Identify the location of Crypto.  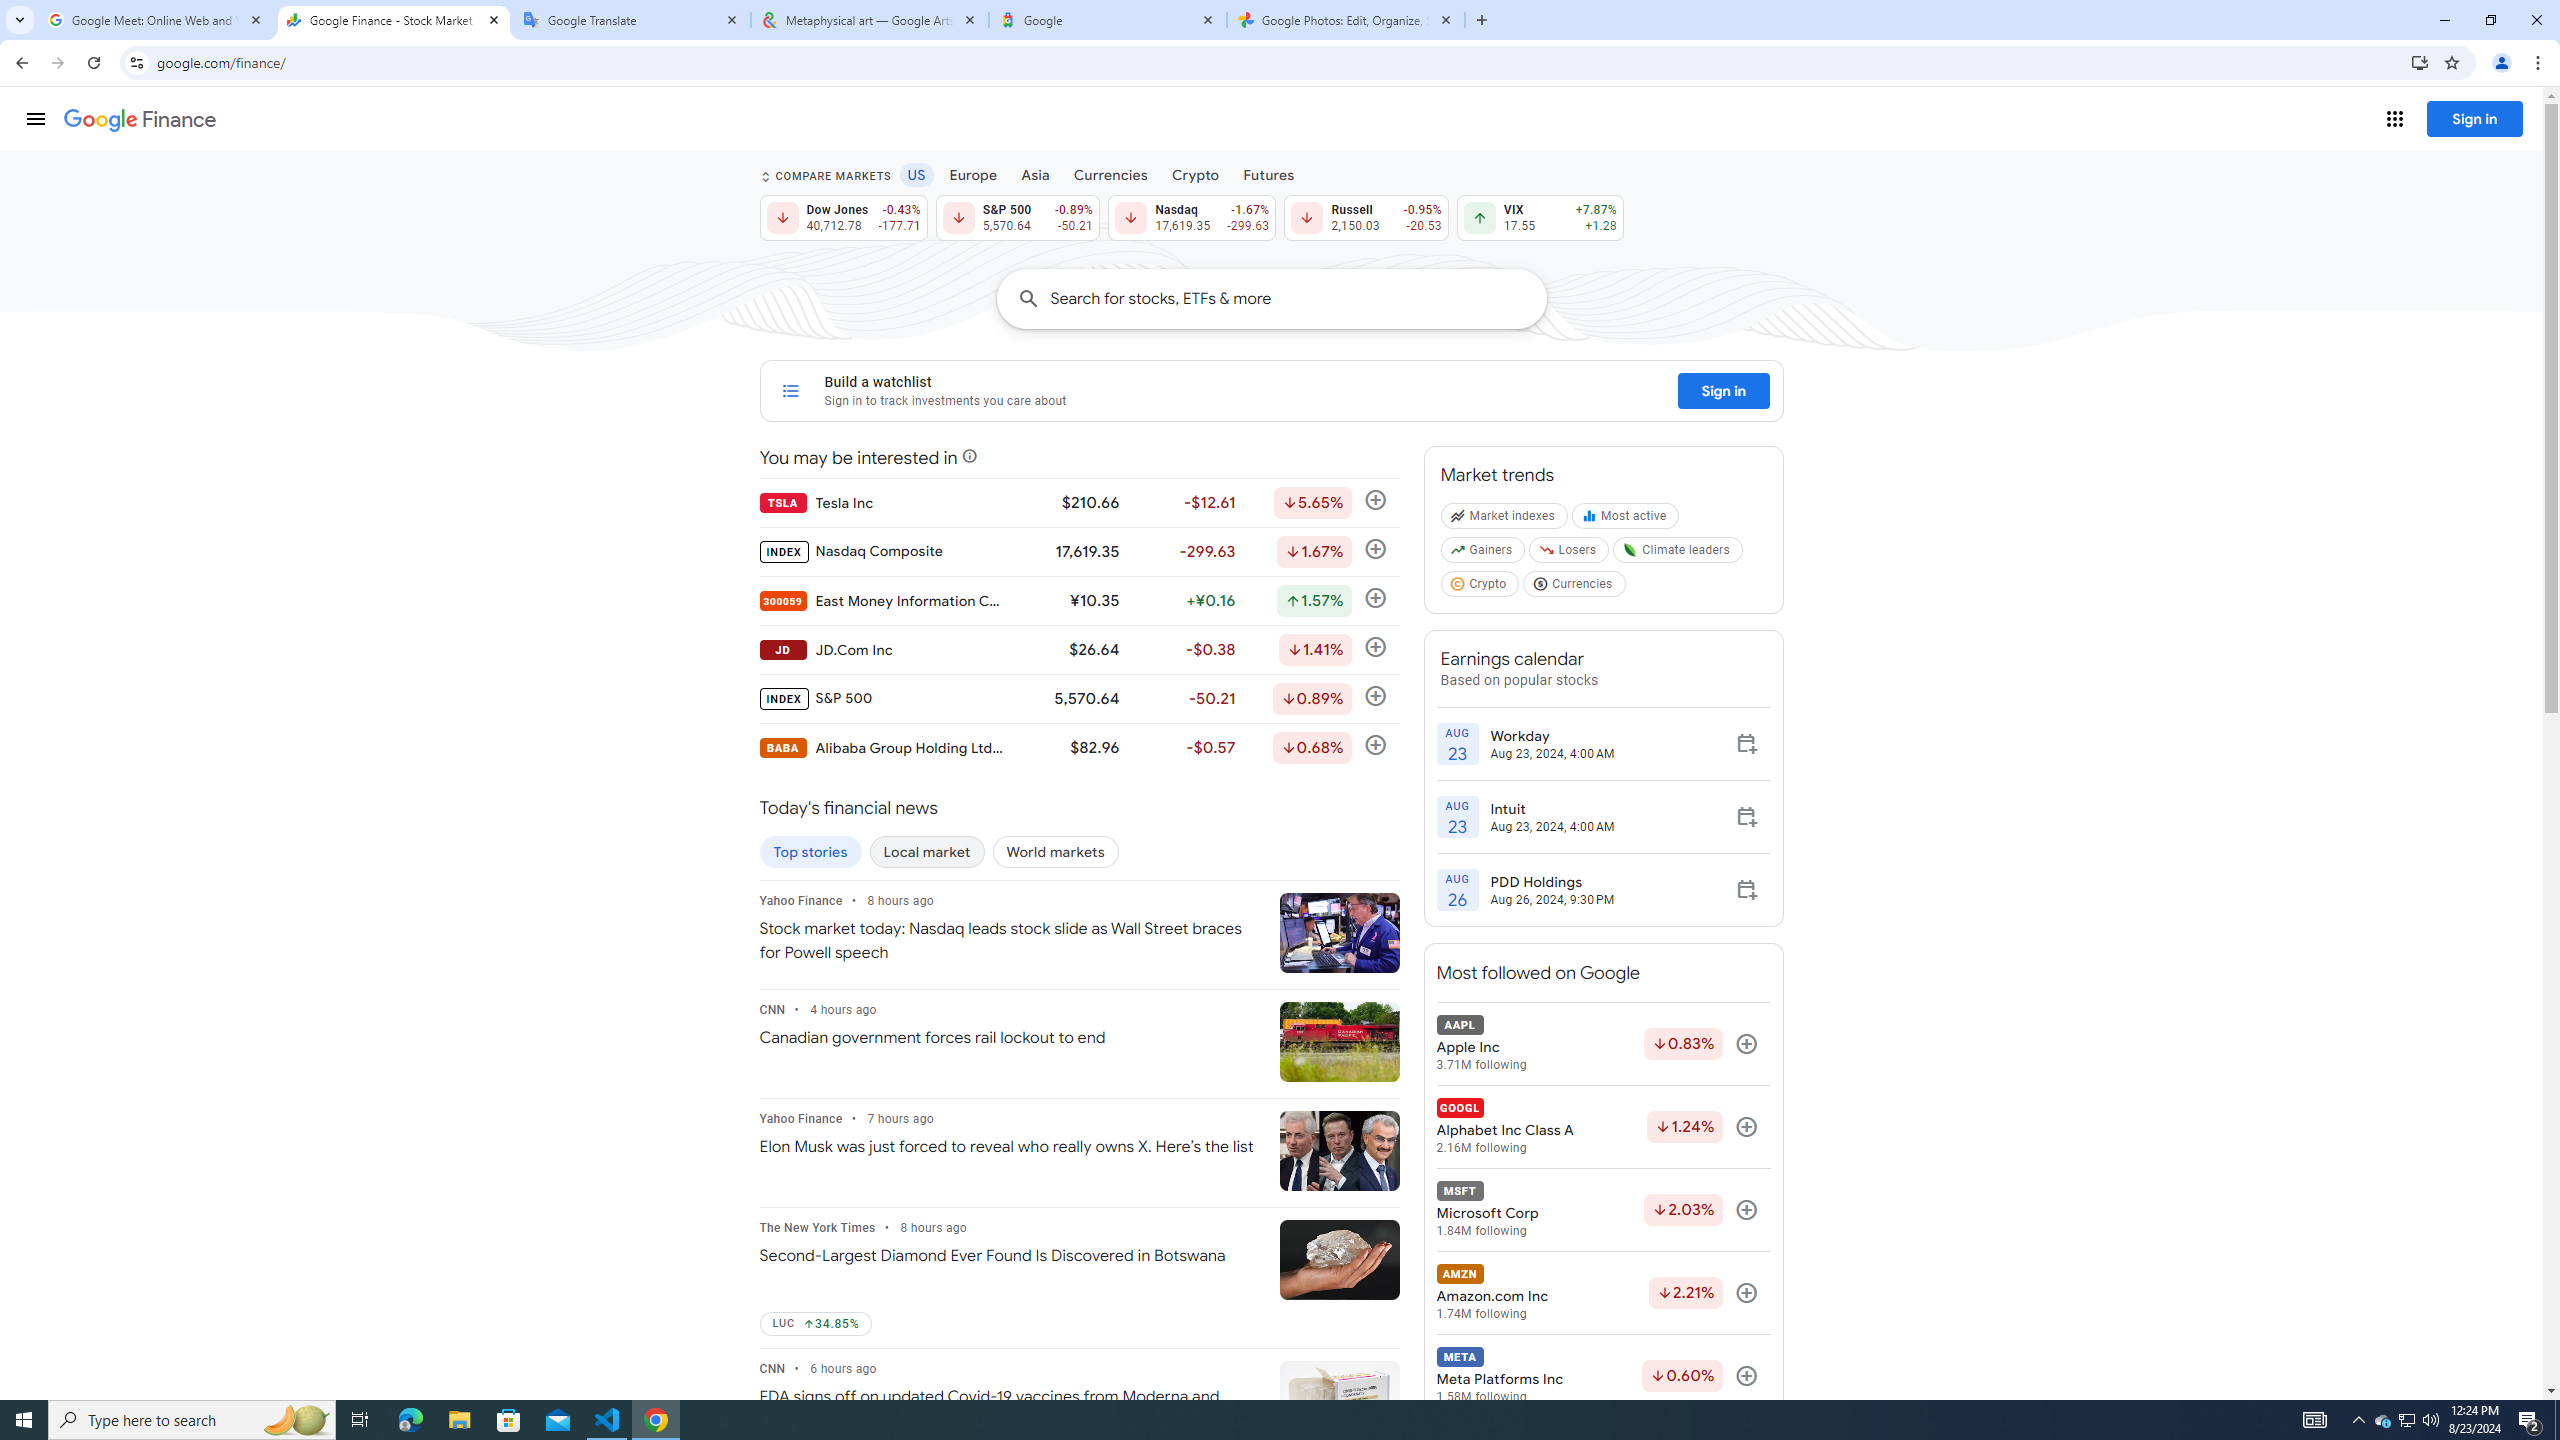
(1195, 174).